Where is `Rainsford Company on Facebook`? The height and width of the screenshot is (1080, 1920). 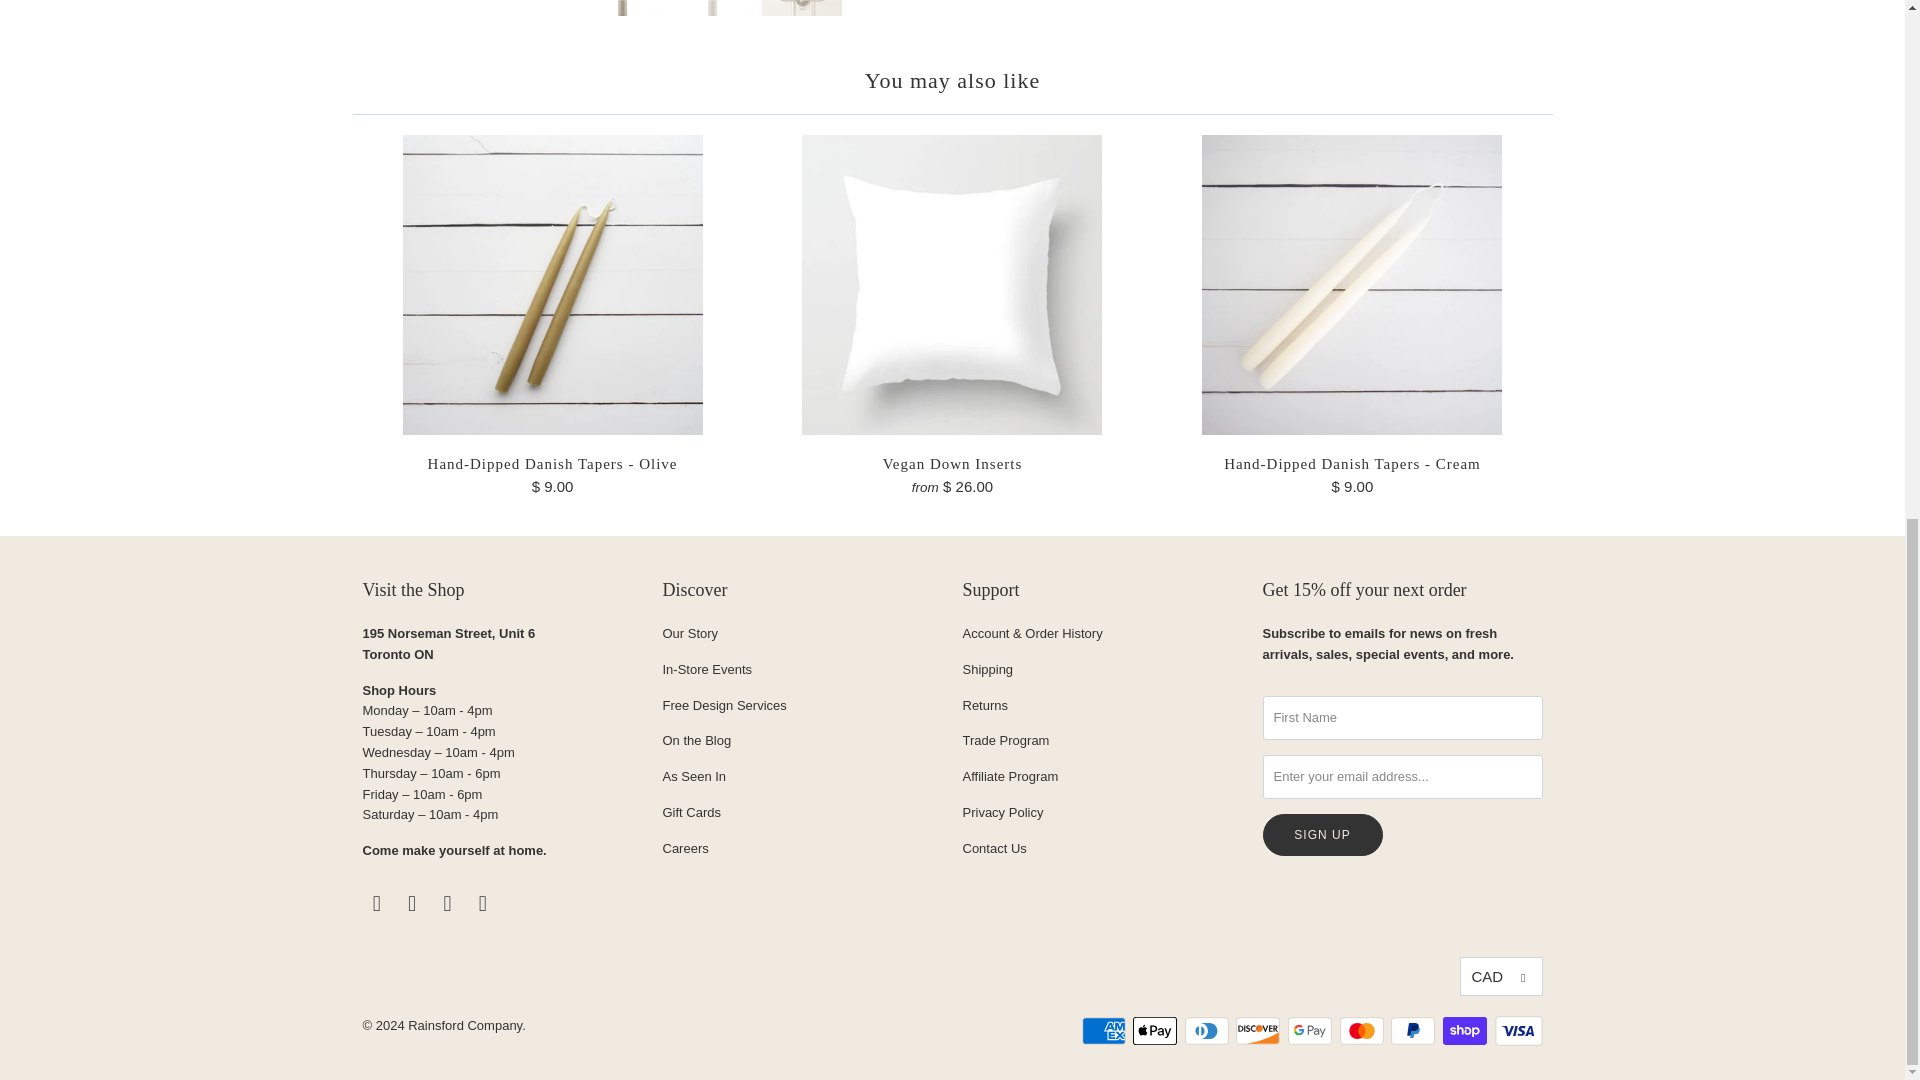 Rainsford Company on Facebook is located at coordinates (376, 904).